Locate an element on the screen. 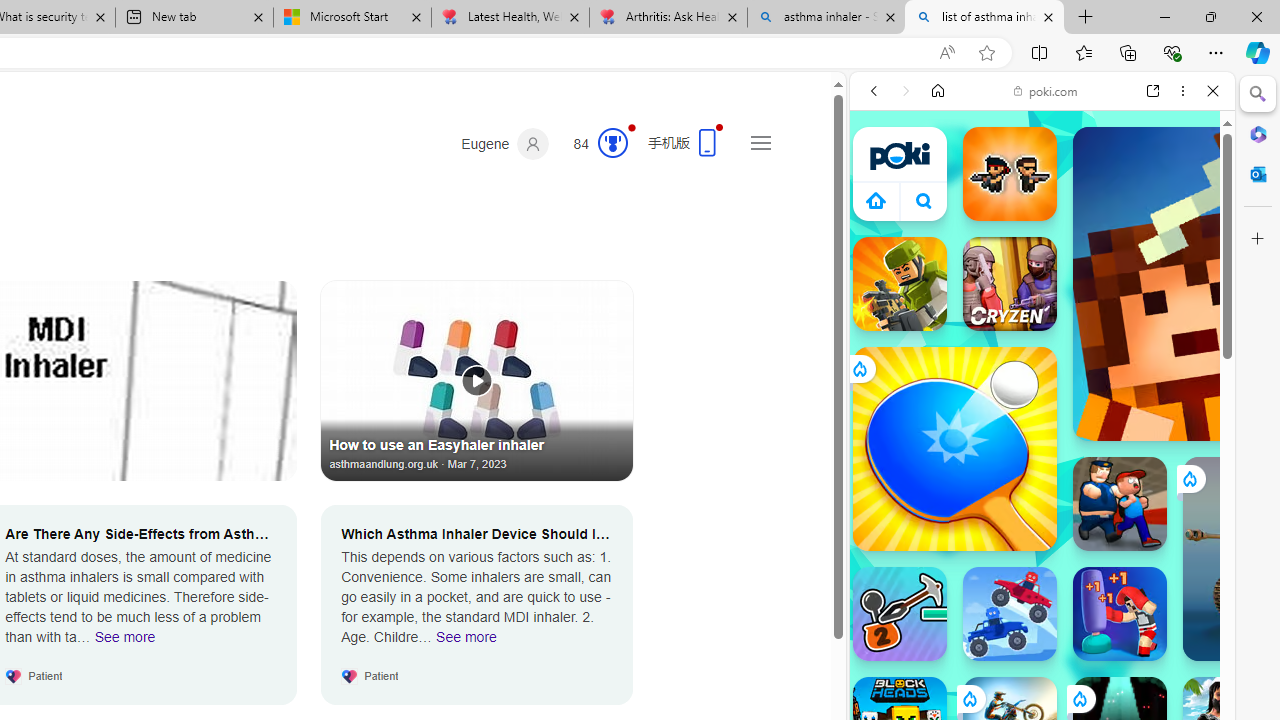 The width and height of the screenshot is (1280, 720). Show More Car Games is located at coordinates (1164, 472).